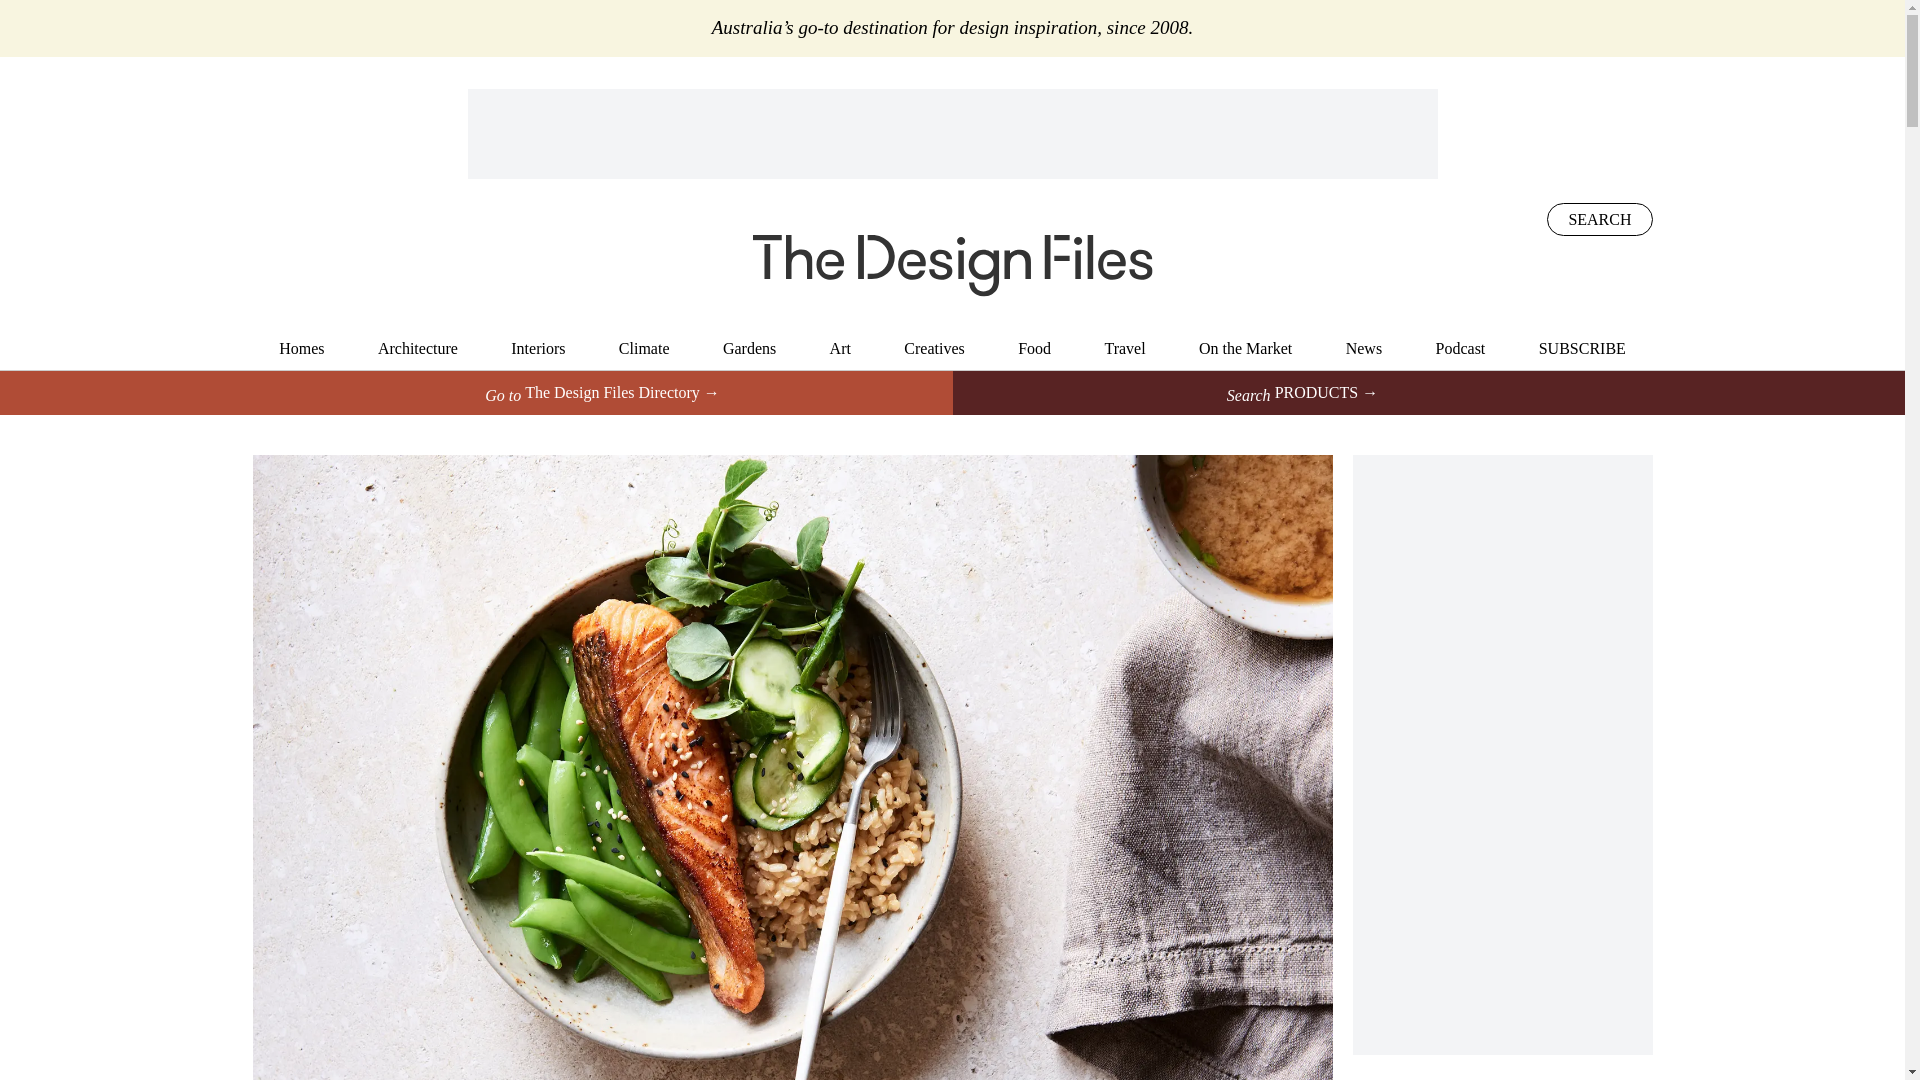  What do you see at coordinates (934, 348) in the screenshot?
I see `Creatives` at bounding box center [934, 348].